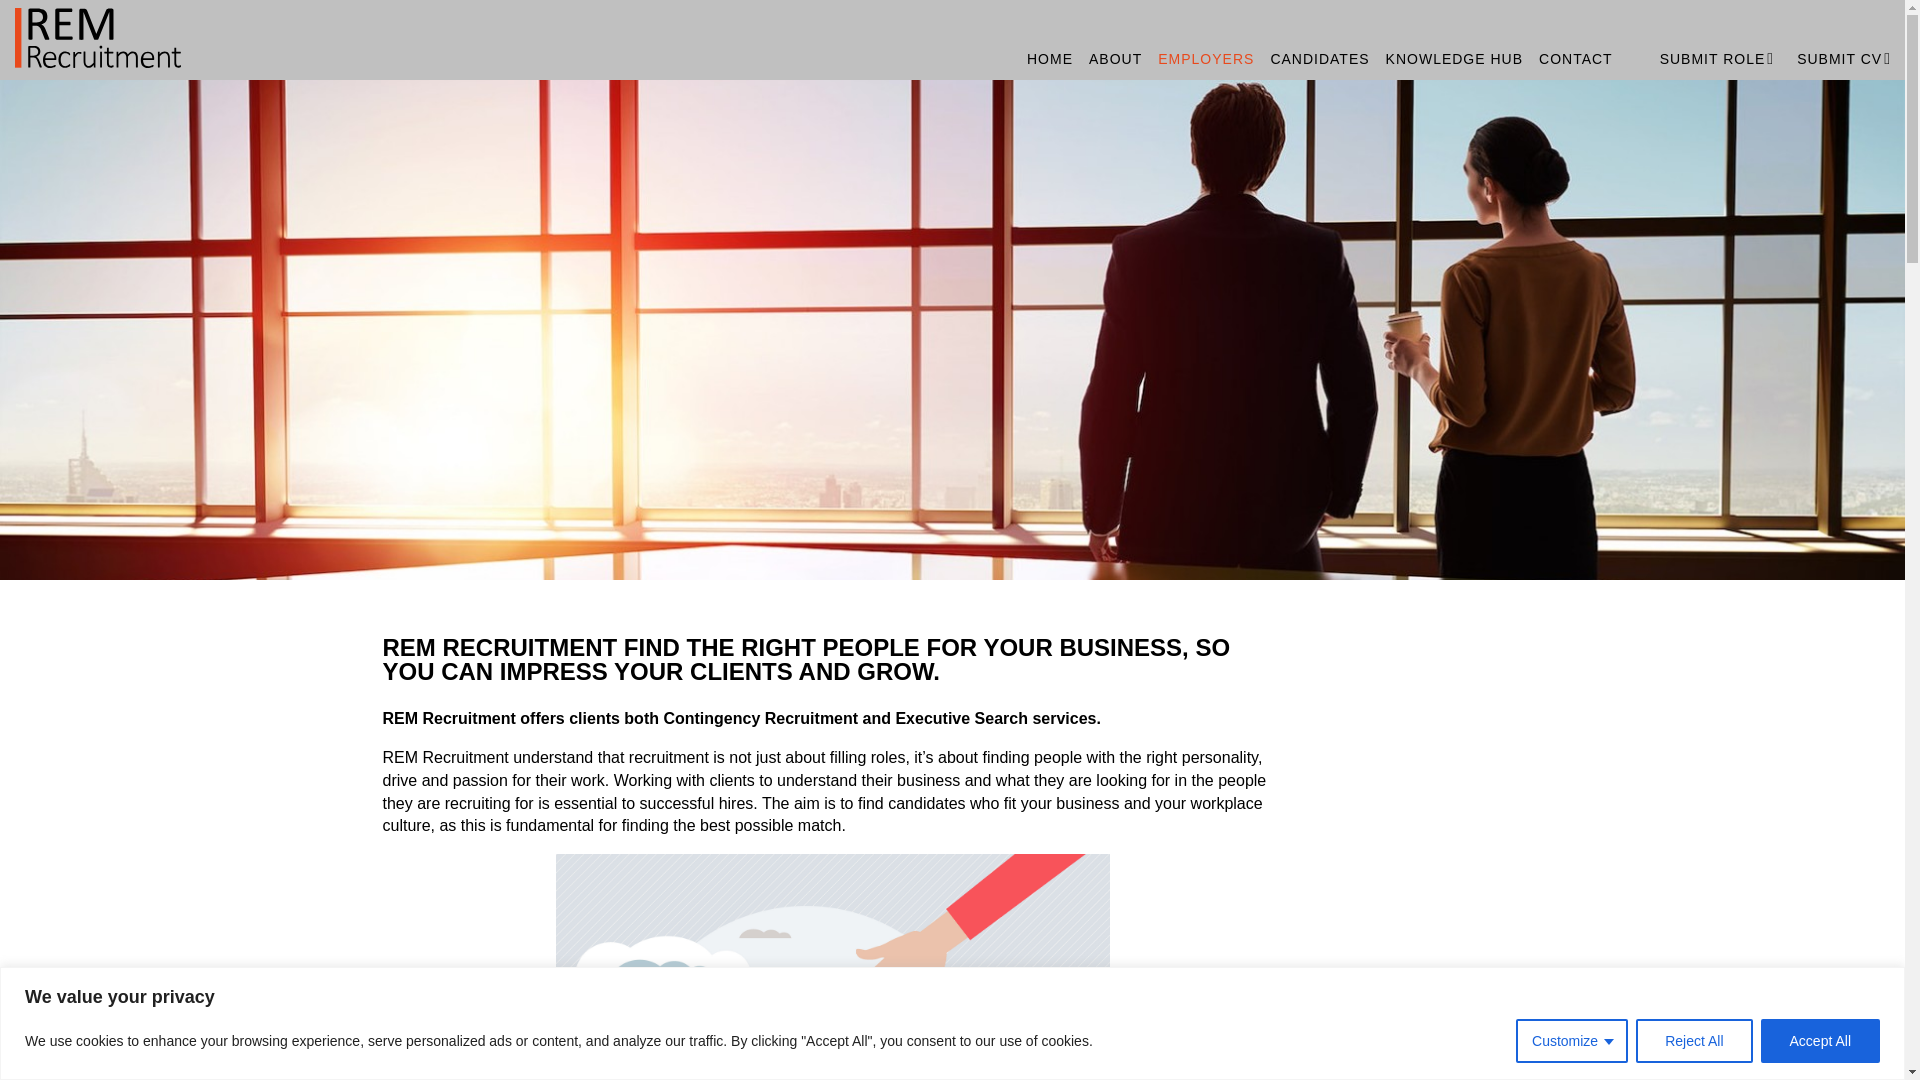 The image size is (1920, 1080). What do you see at coordinates (1115, 59) in the screenshot?
I see `ABOUT` at bounding box center [1115, 59].